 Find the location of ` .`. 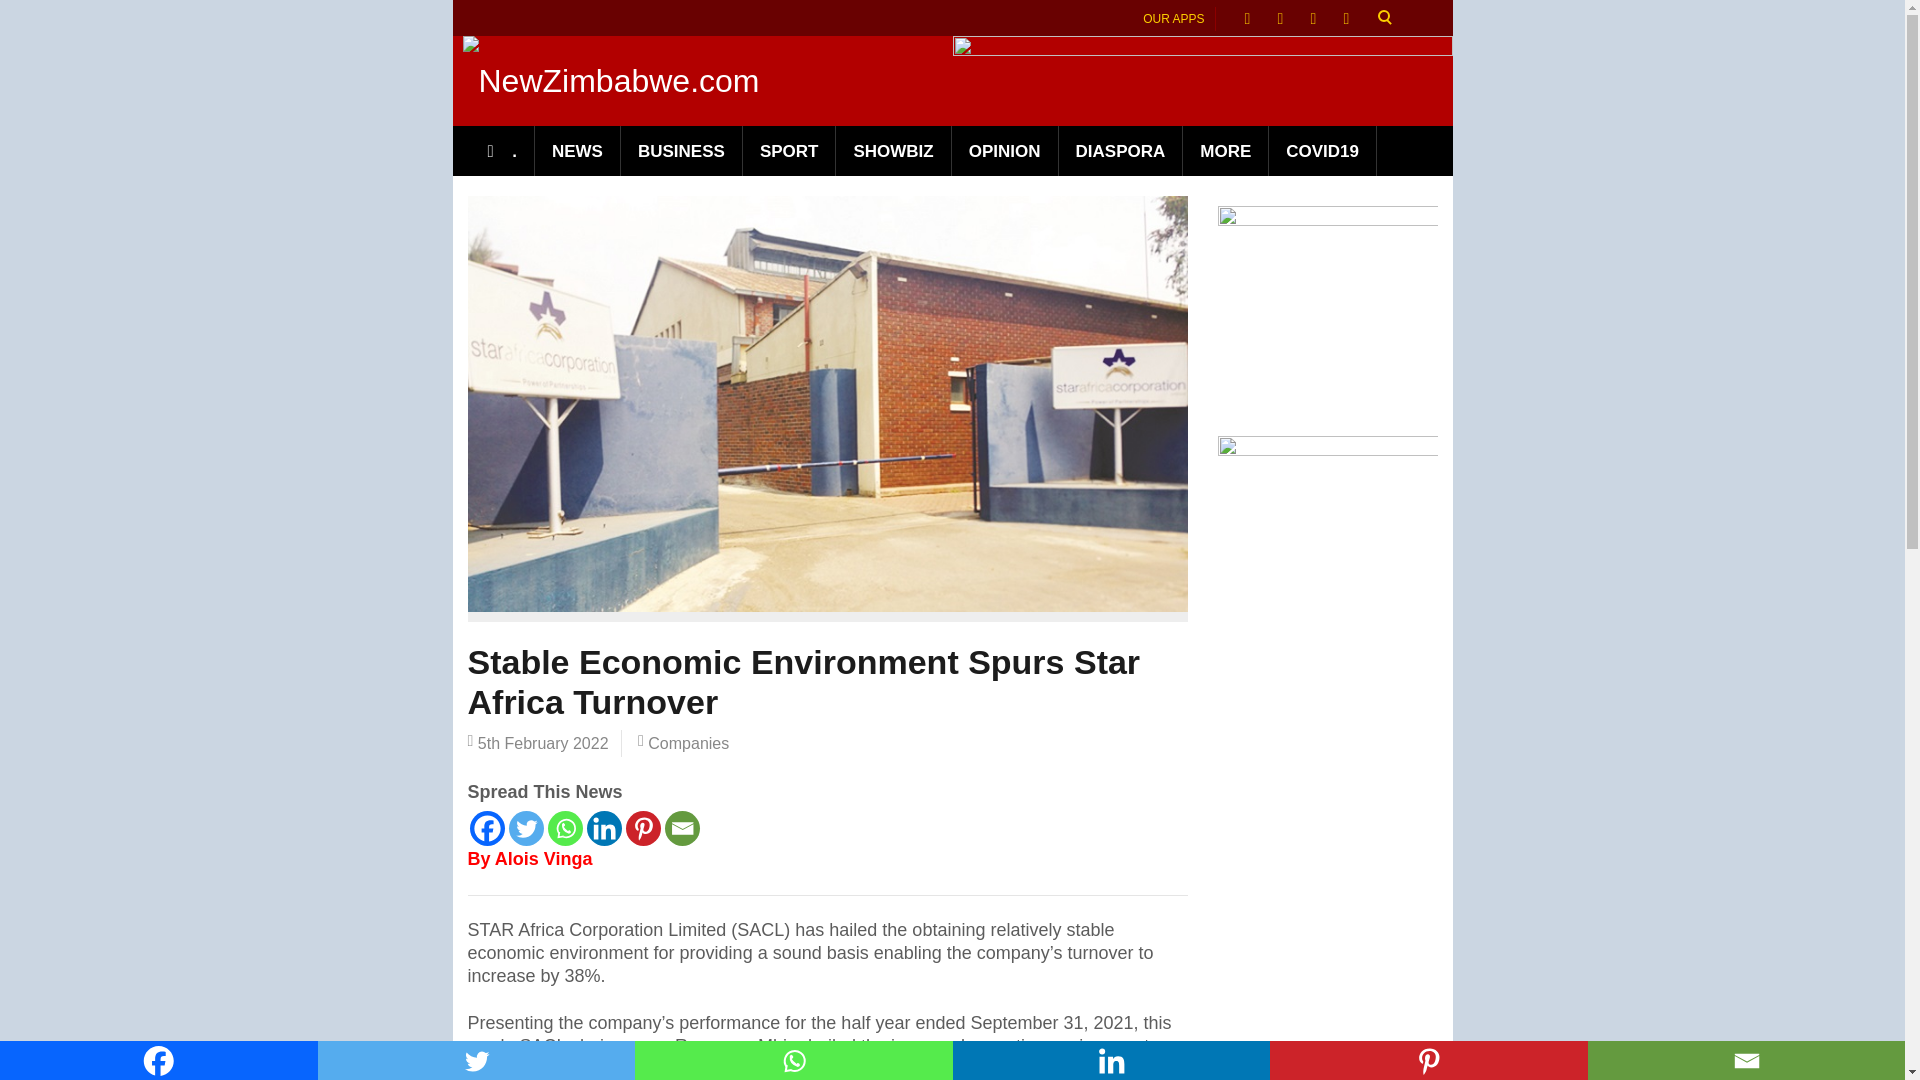

 . is located at coordinates (502, 151).